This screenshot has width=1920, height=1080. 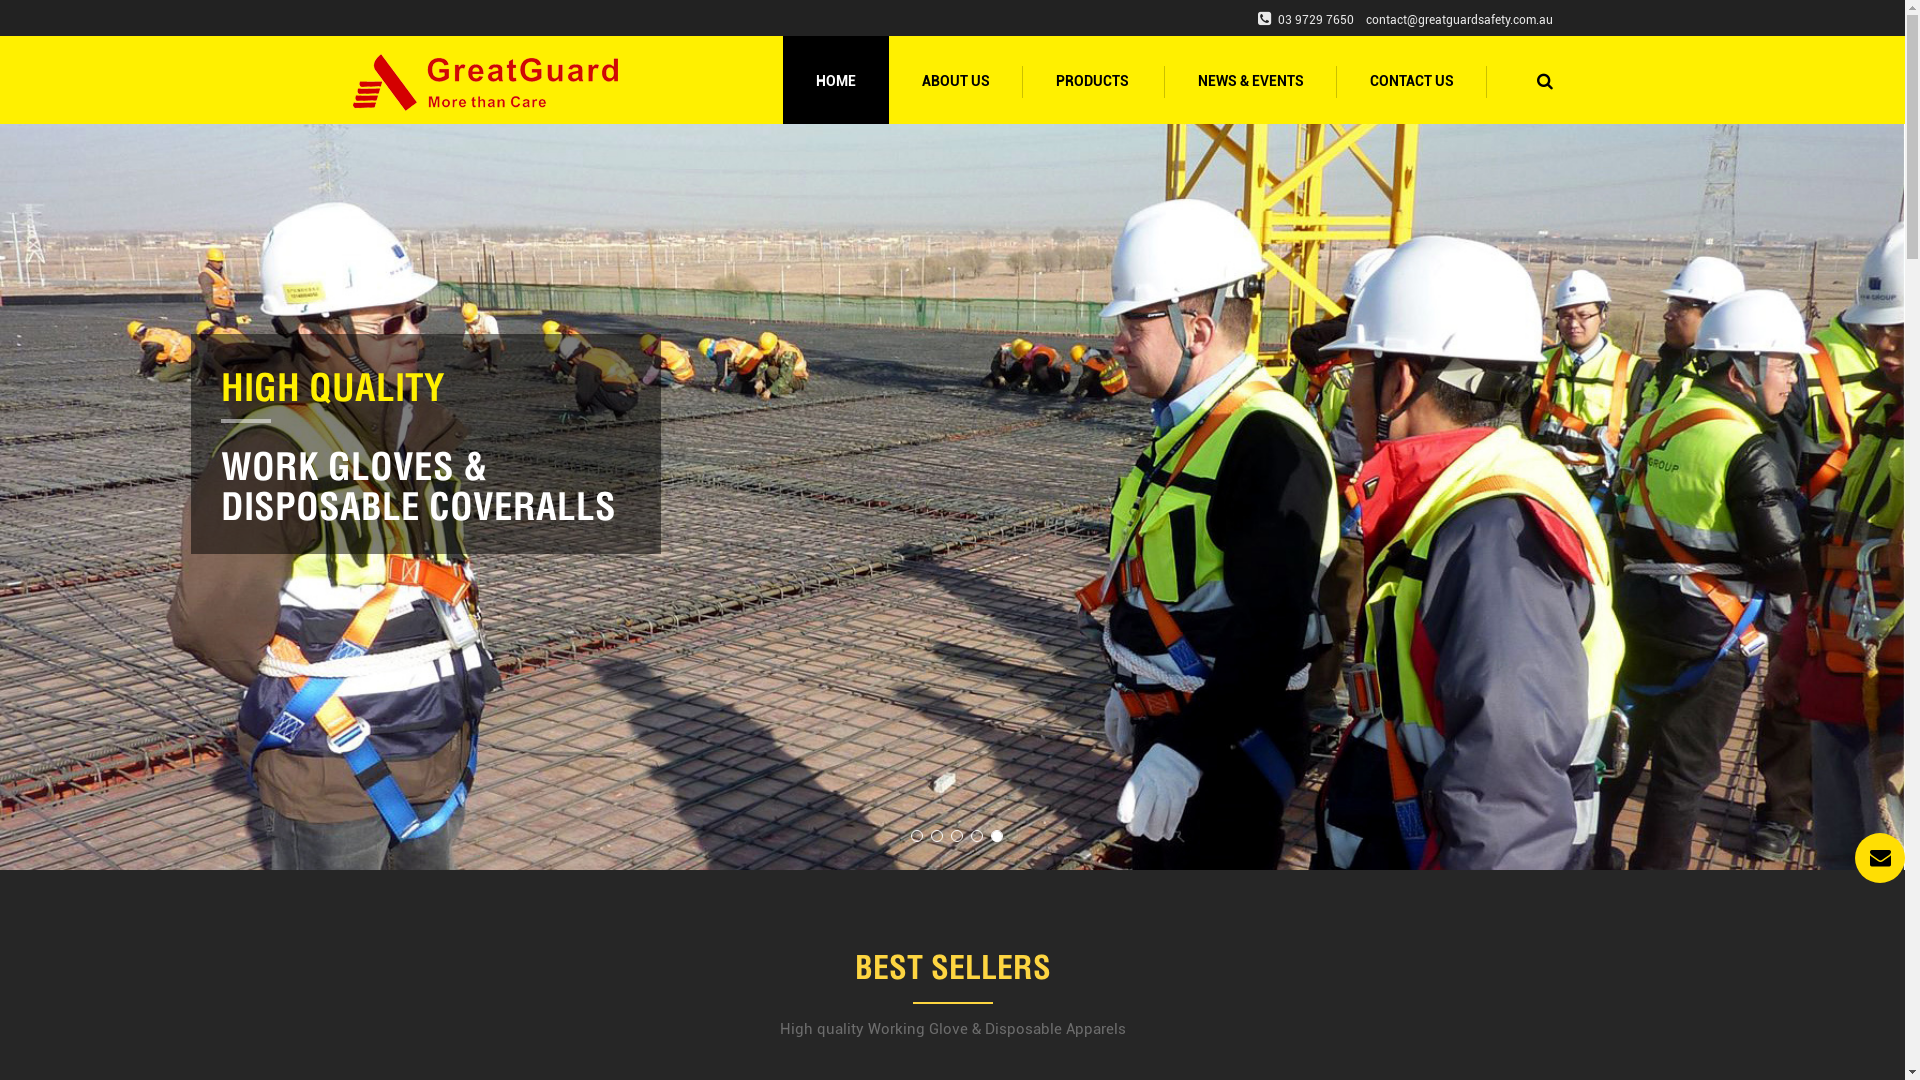 I want to click on contact@greatguardsafety.com.au, so click(x=1460, y=20).